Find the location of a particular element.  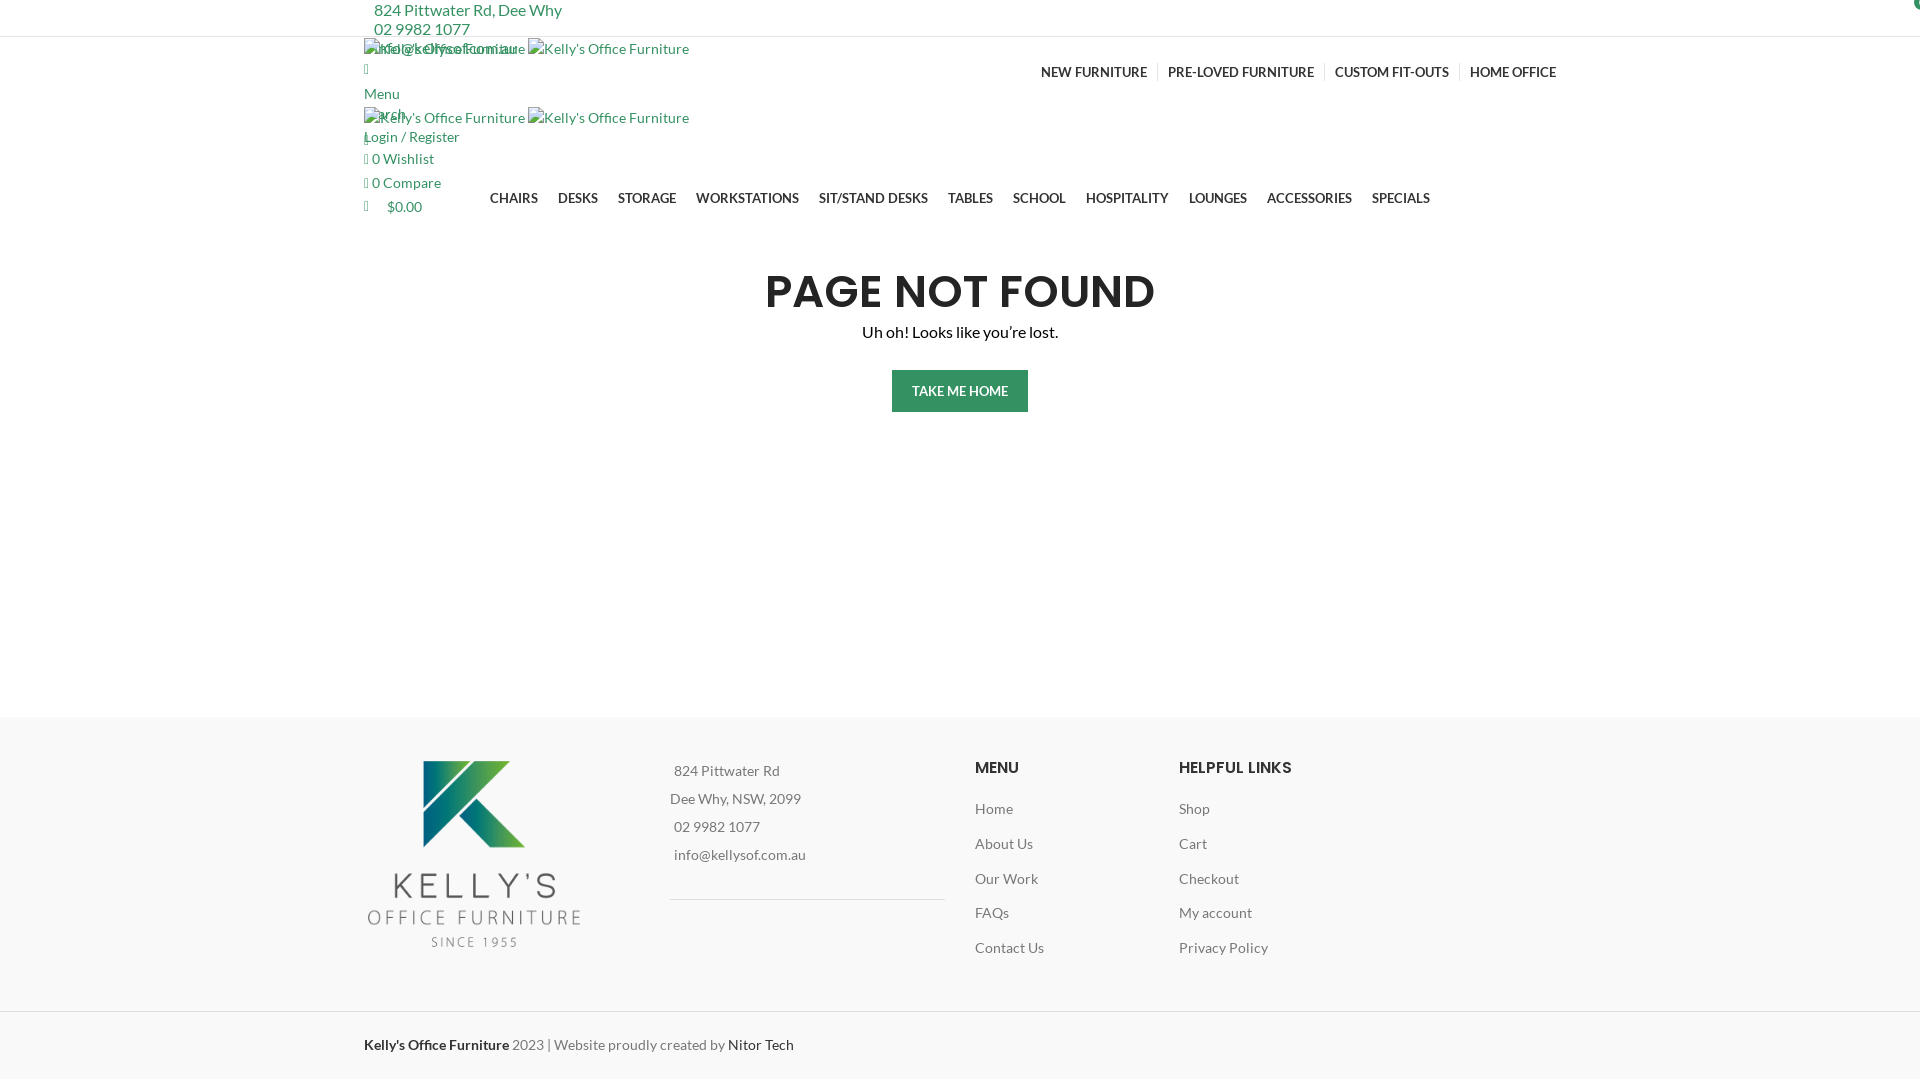

0 is located at coordinates (366, 140).